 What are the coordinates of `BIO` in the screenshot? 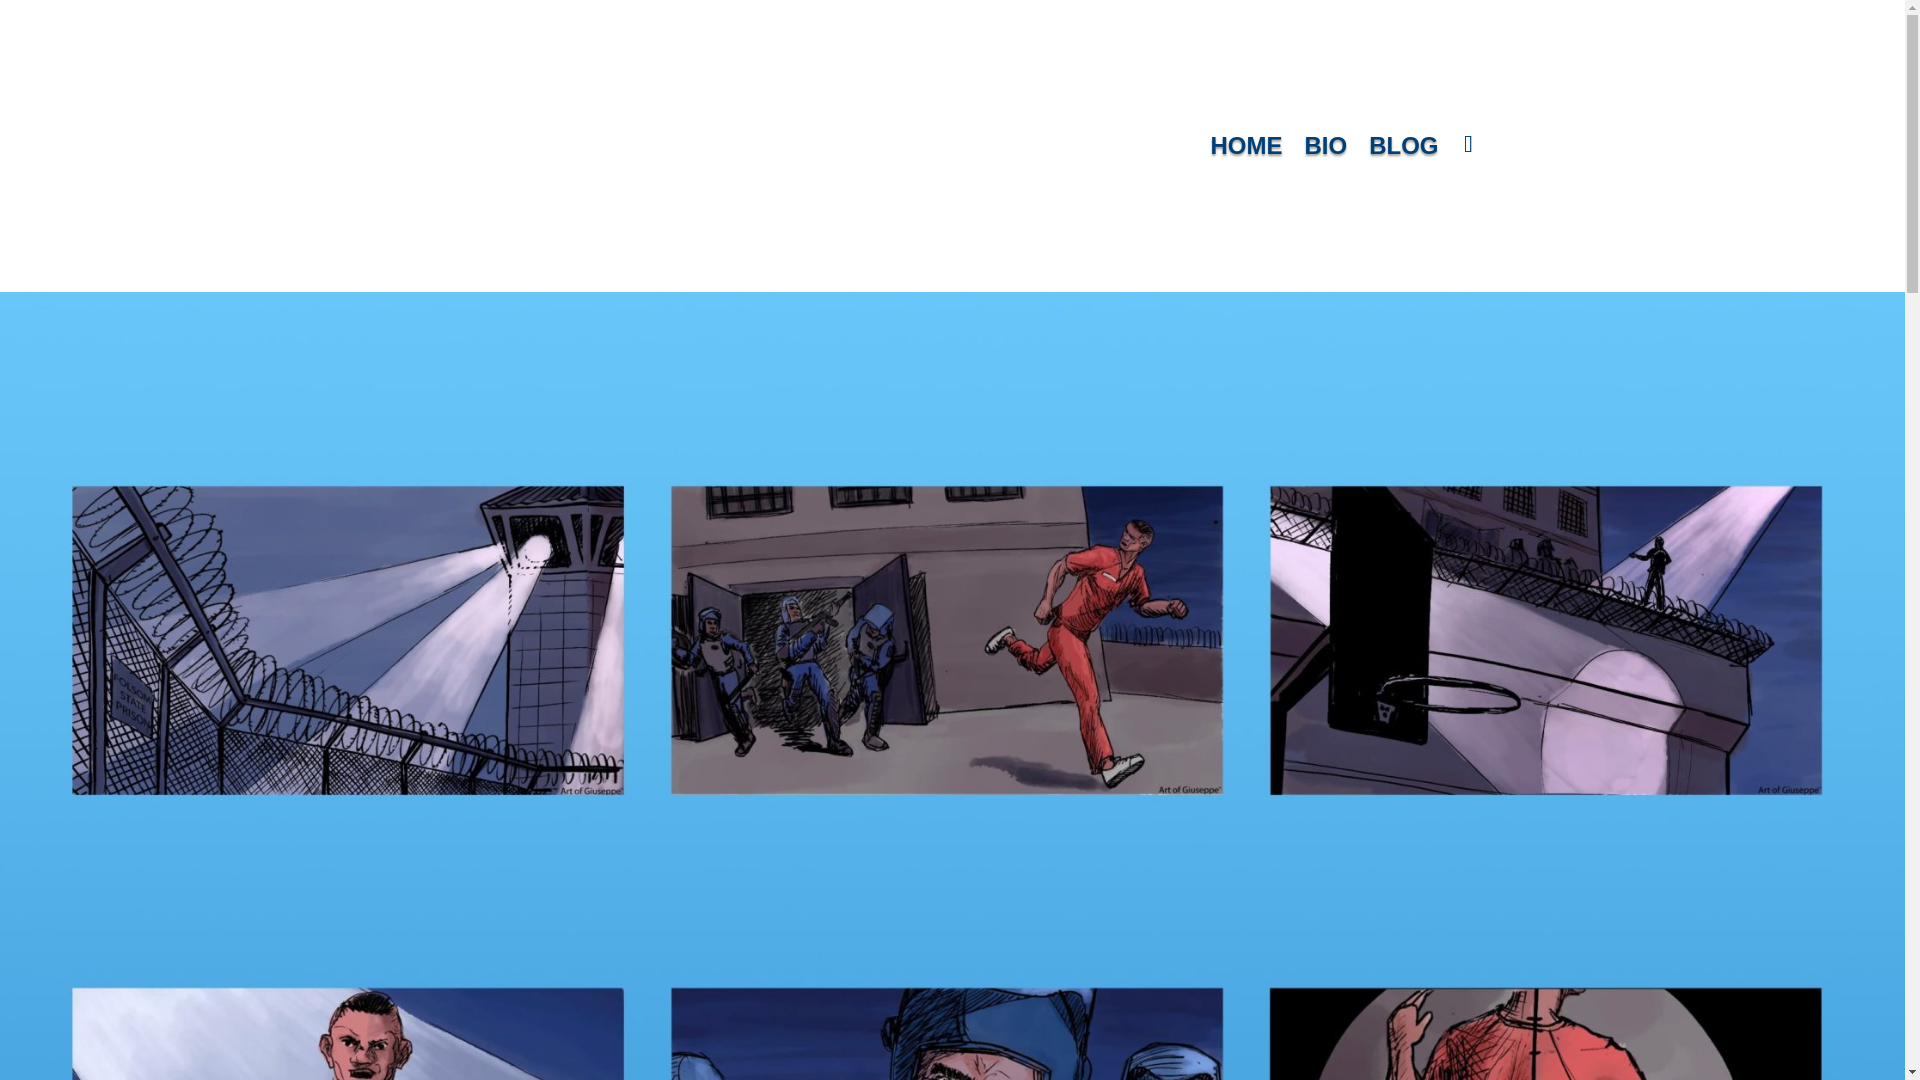 It's located at (1325, 150).